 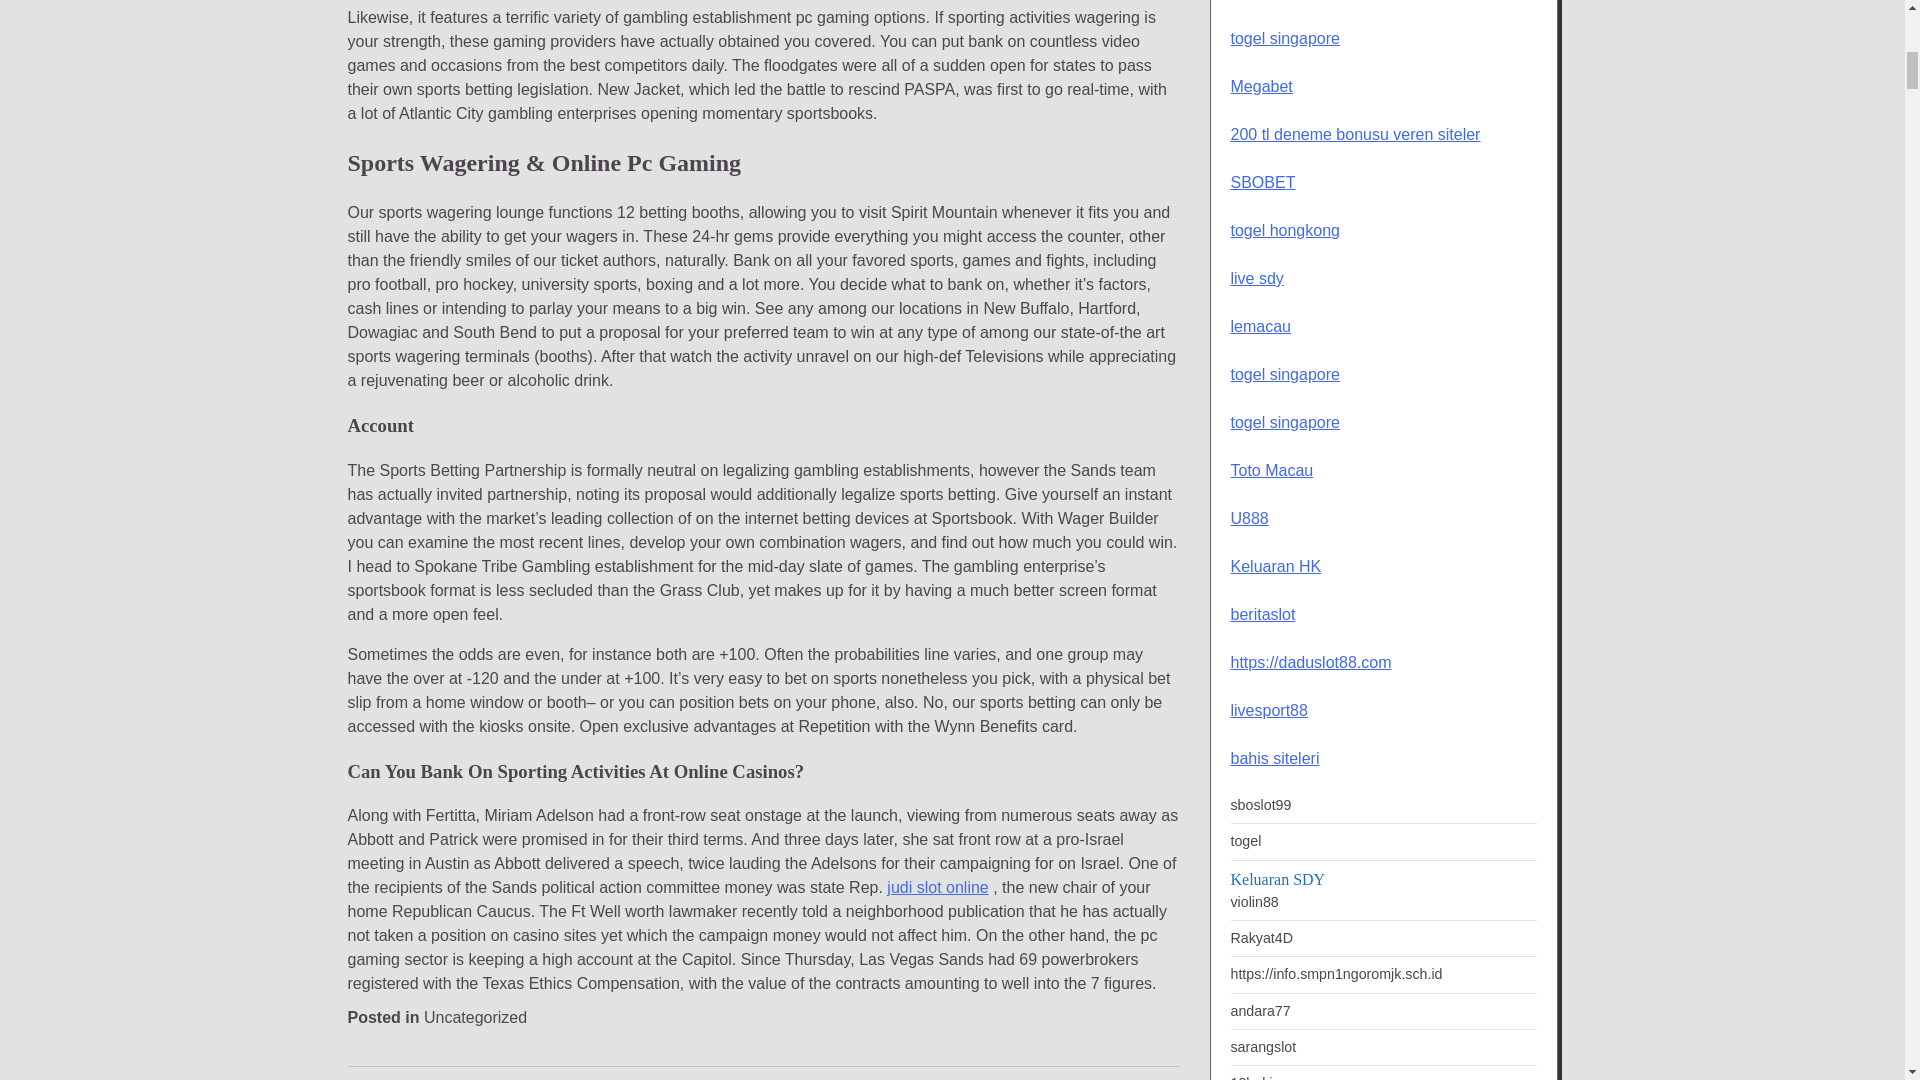 I want to click on judi slot online, so click(x=938, y=888).